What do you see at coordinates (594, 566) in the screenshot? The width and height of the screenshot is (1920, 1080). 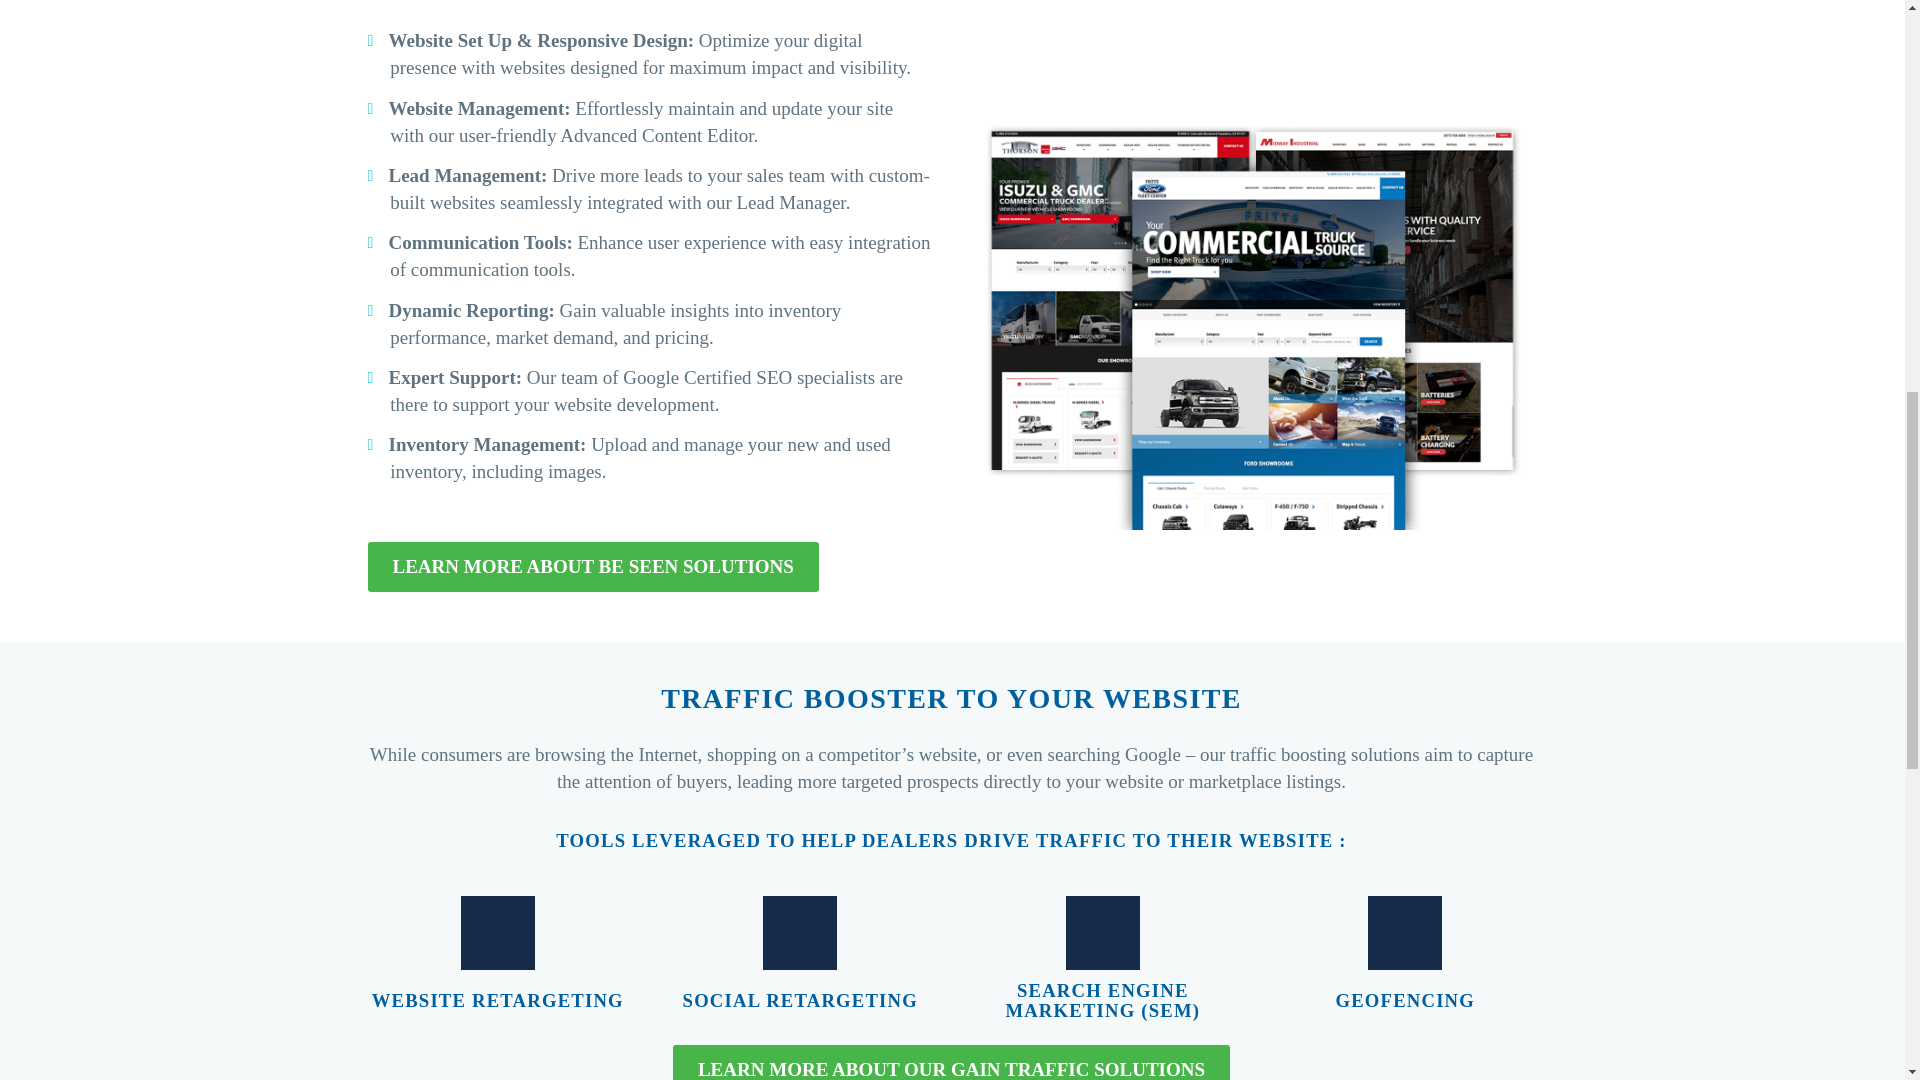 I see `LEARN MORE ABOUT BE SEEN SOLUTIONS` at bounding box center [594, 566].